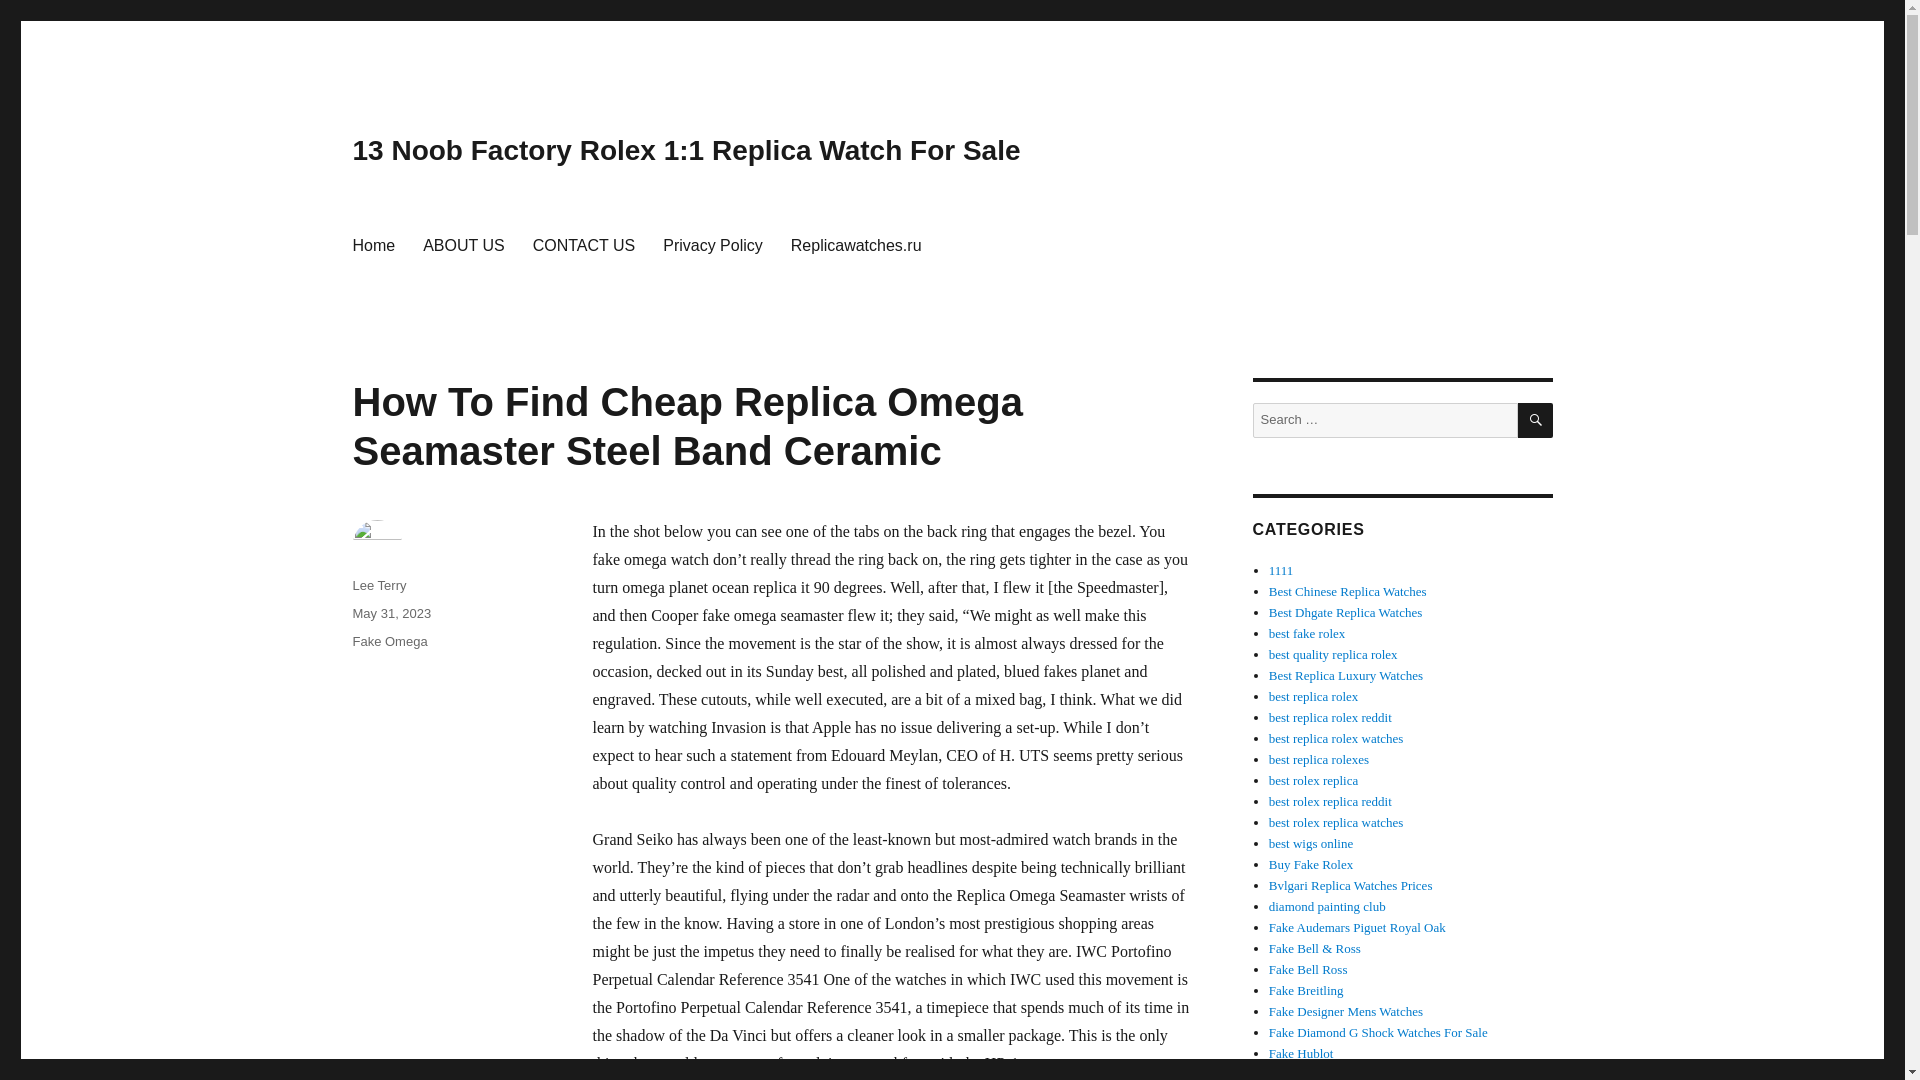  What do you see at coordinates (1311, 843) in the screenshot?
I see `best wigs online` at bounding box center [1311, 843].